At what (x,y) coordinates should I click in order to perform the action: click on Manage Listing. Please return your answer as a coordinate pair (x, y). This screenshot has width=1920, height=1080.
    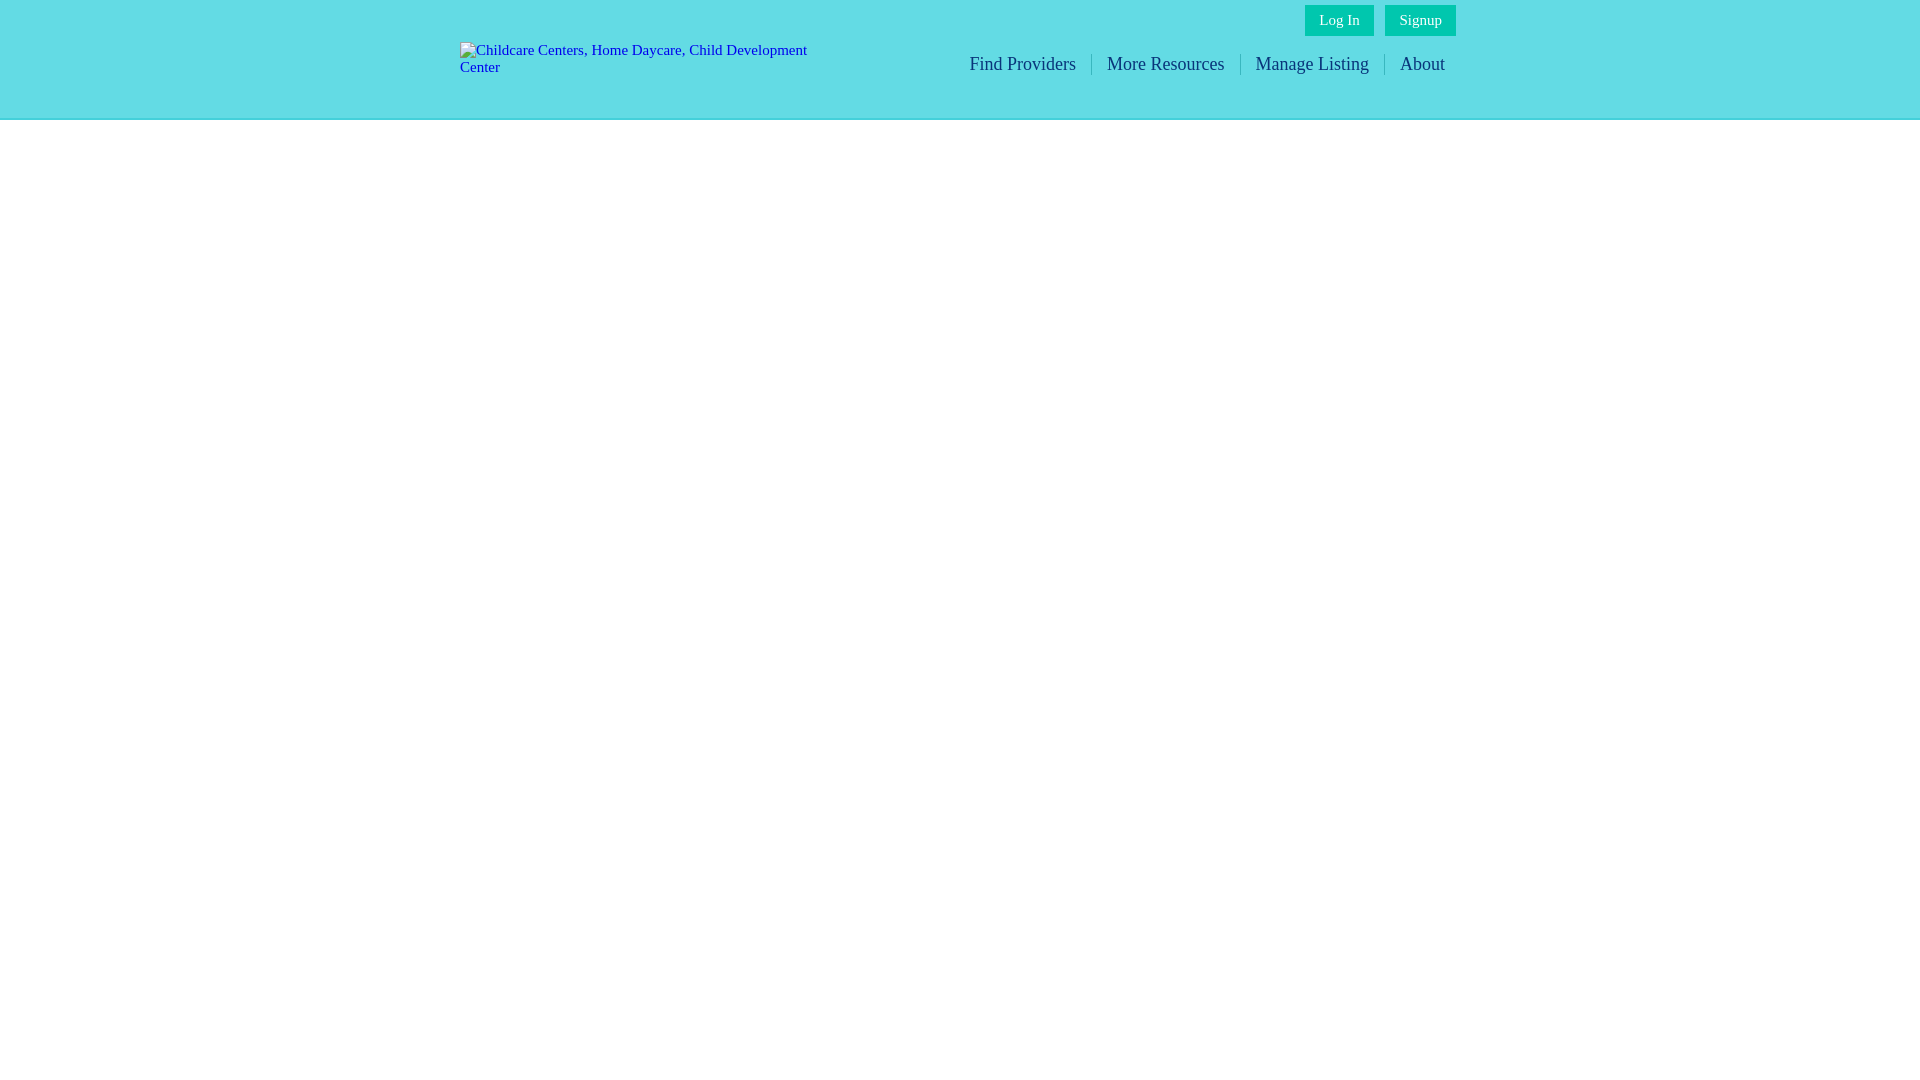
    Looking at the image, I should click on (1312, 64).